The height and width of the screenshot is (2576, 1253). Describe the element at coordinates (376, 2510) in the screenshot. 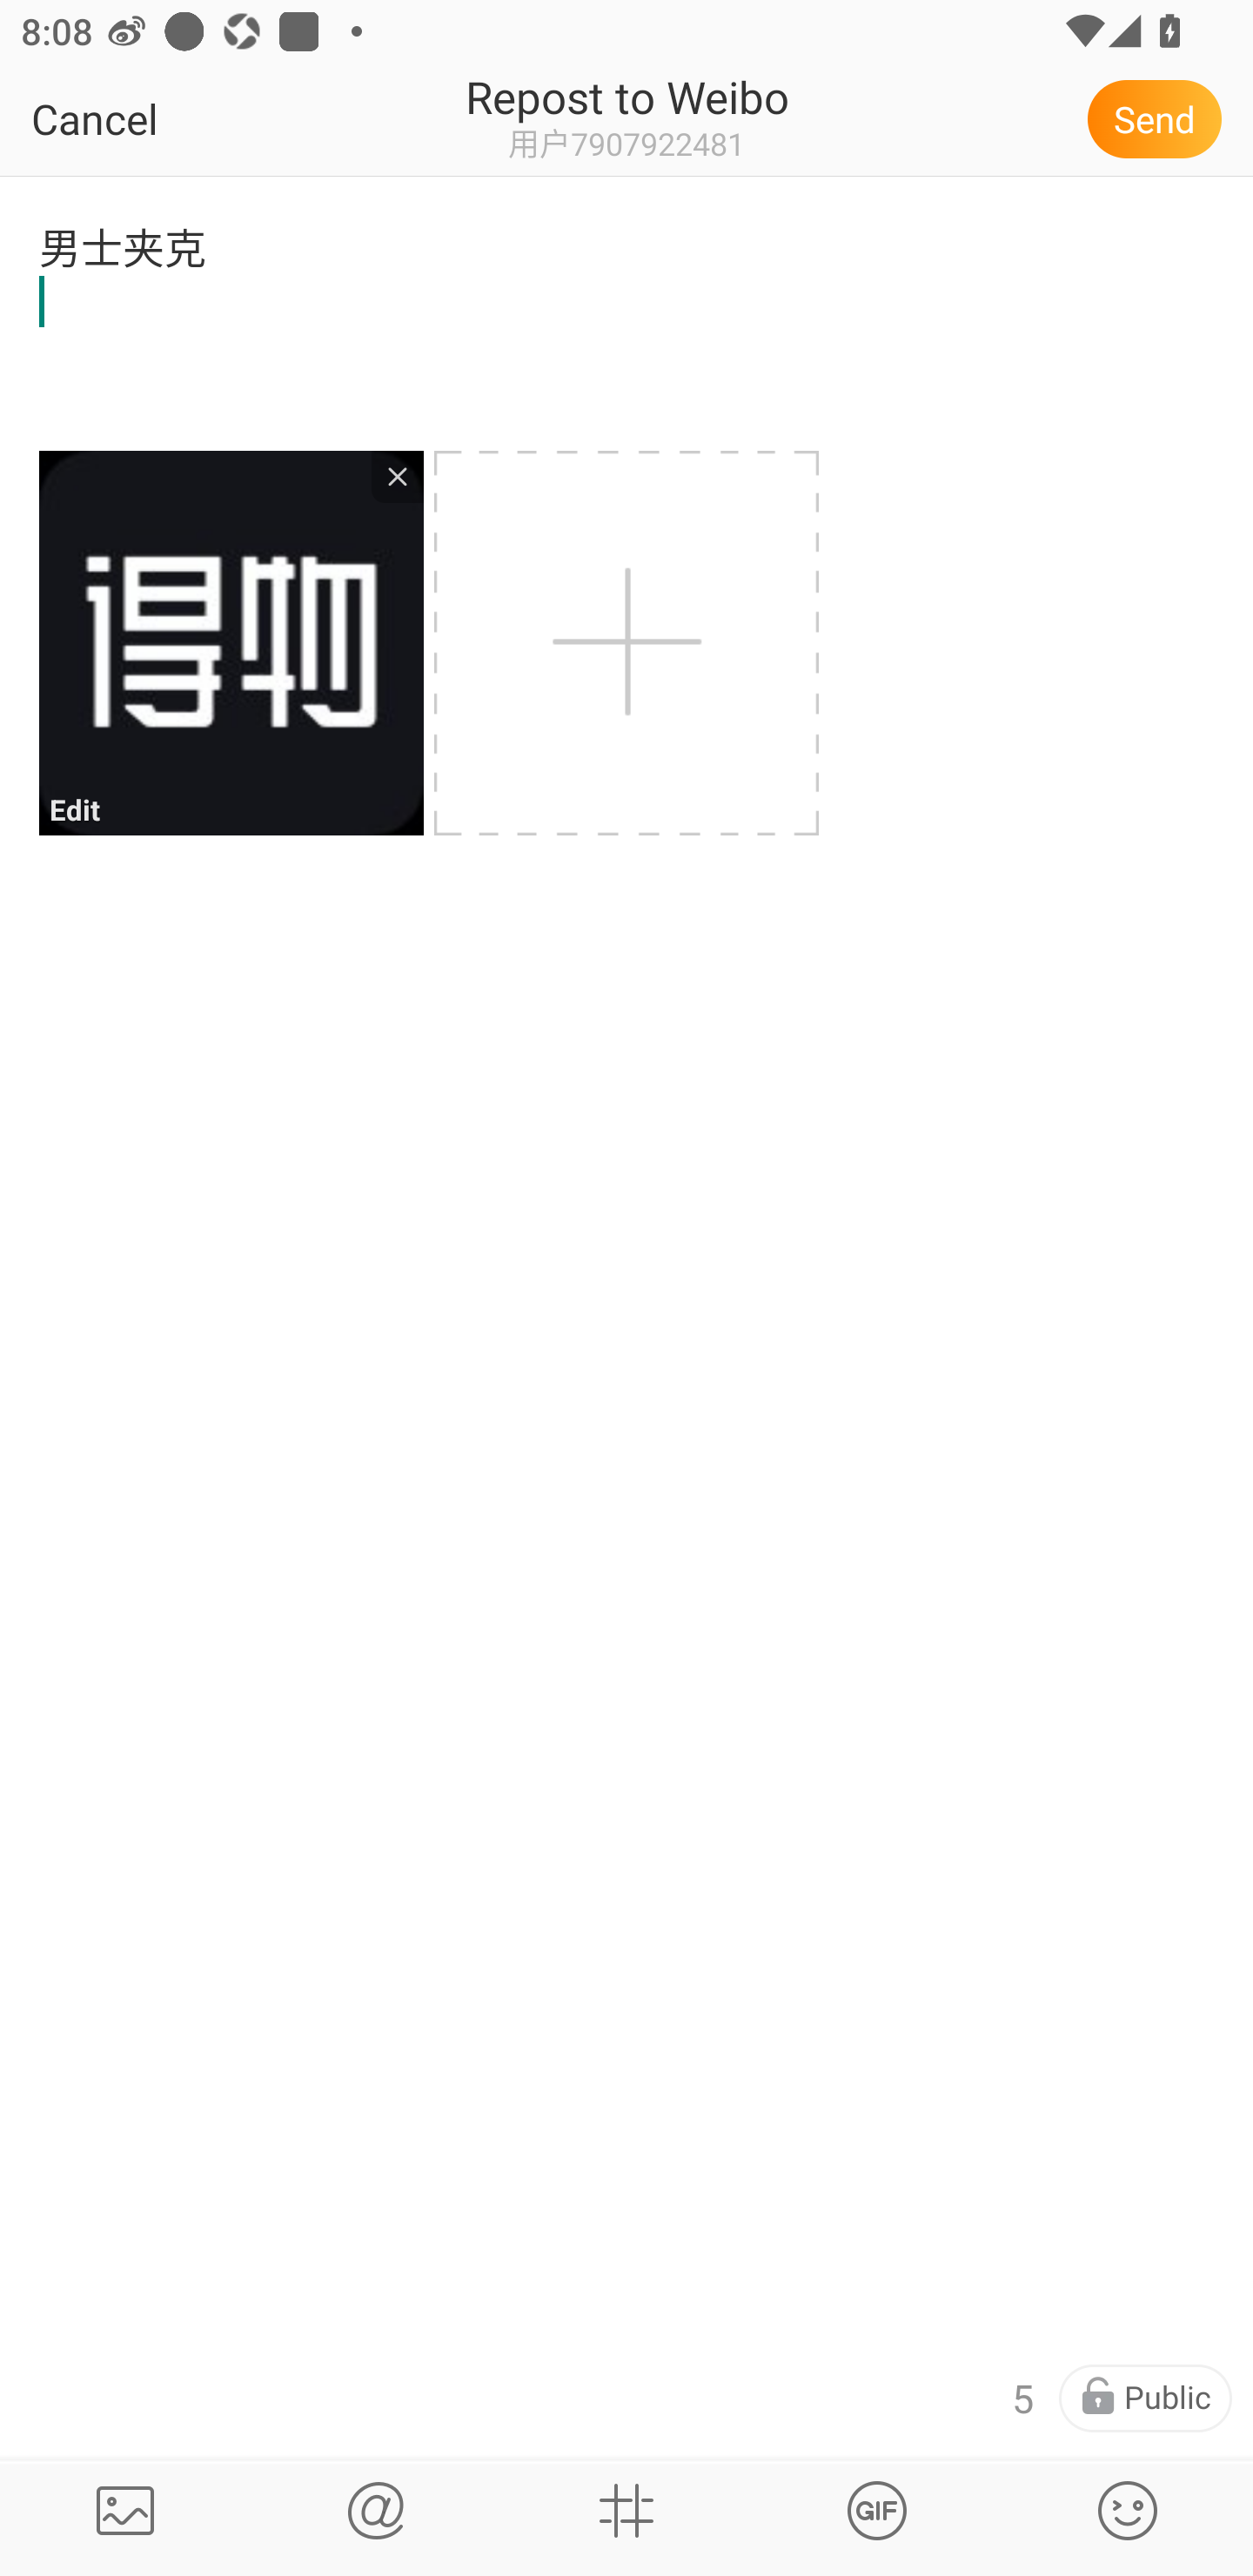

I see `Search` at that location.